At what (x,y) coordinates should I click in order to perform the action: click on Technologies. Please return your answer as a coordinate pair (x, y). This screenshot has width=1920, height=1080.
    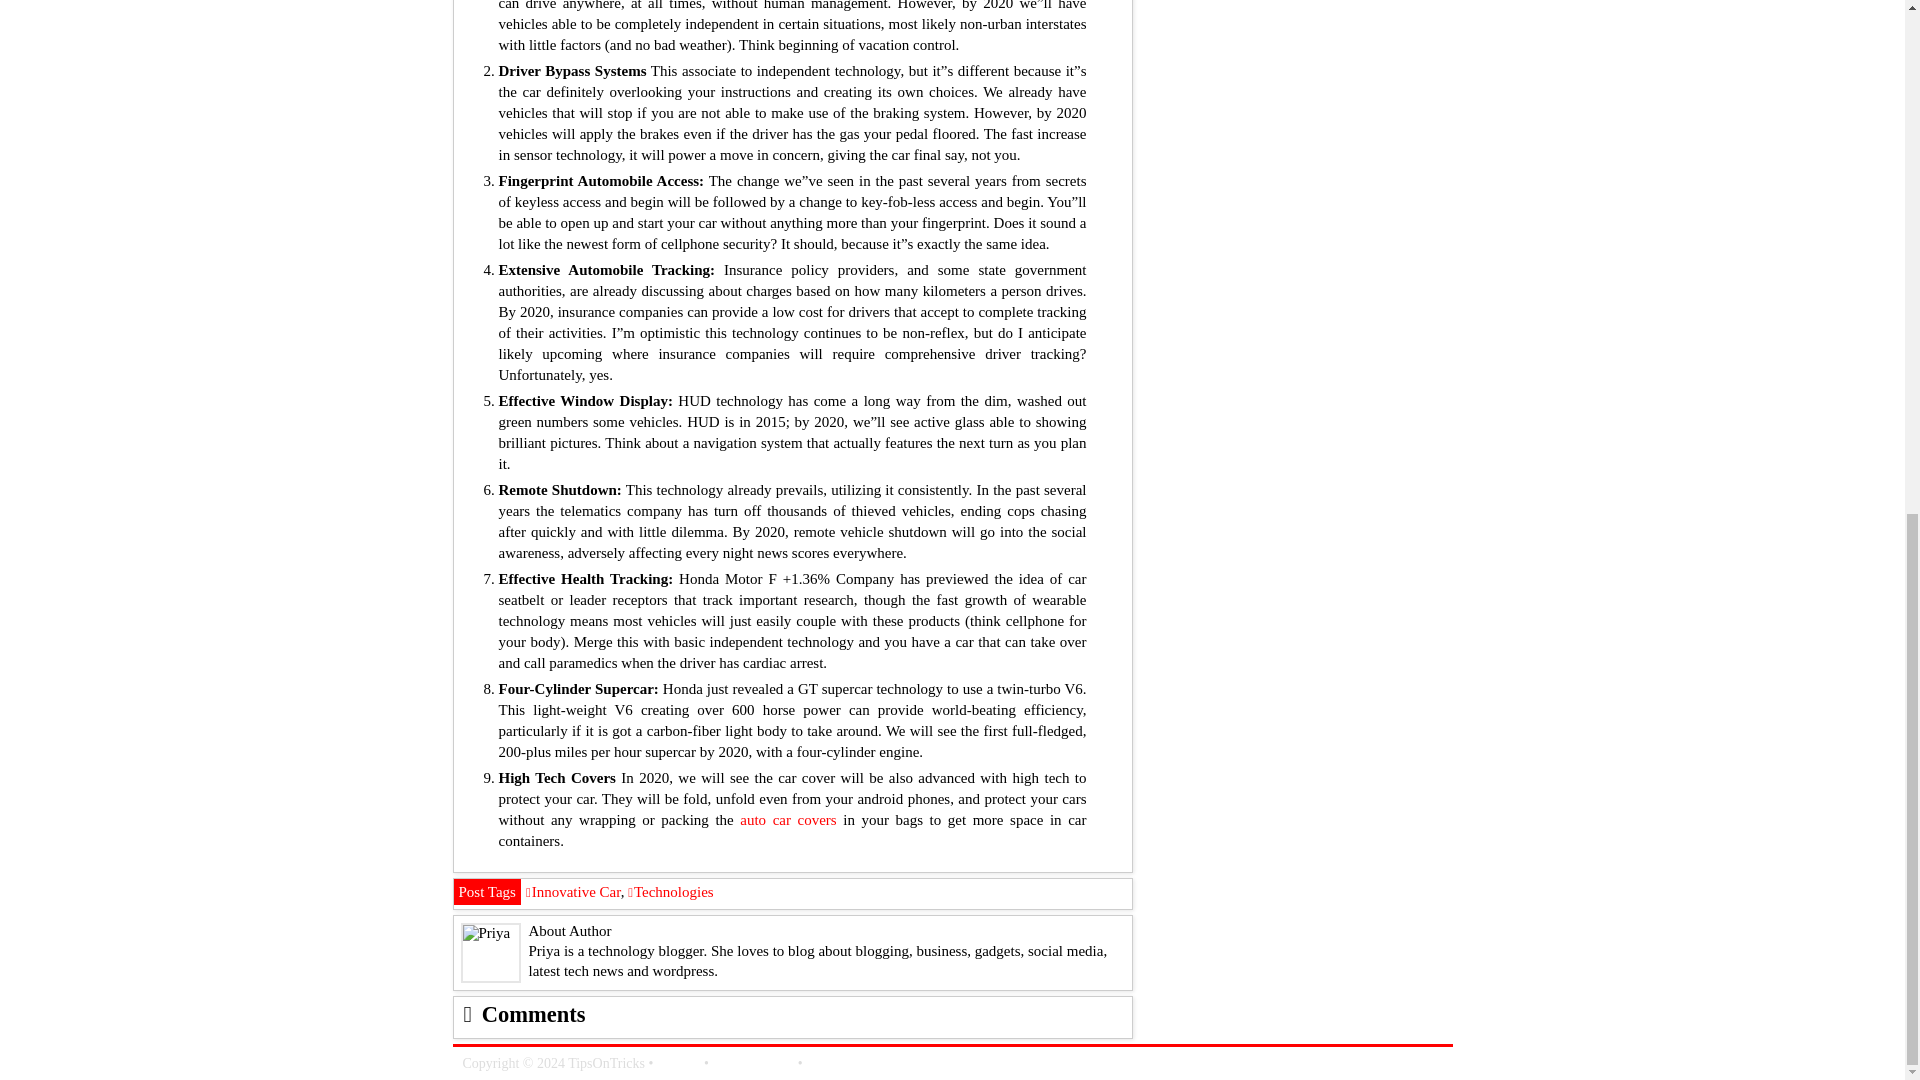
    Looking at the image, I should click on (670, 892).